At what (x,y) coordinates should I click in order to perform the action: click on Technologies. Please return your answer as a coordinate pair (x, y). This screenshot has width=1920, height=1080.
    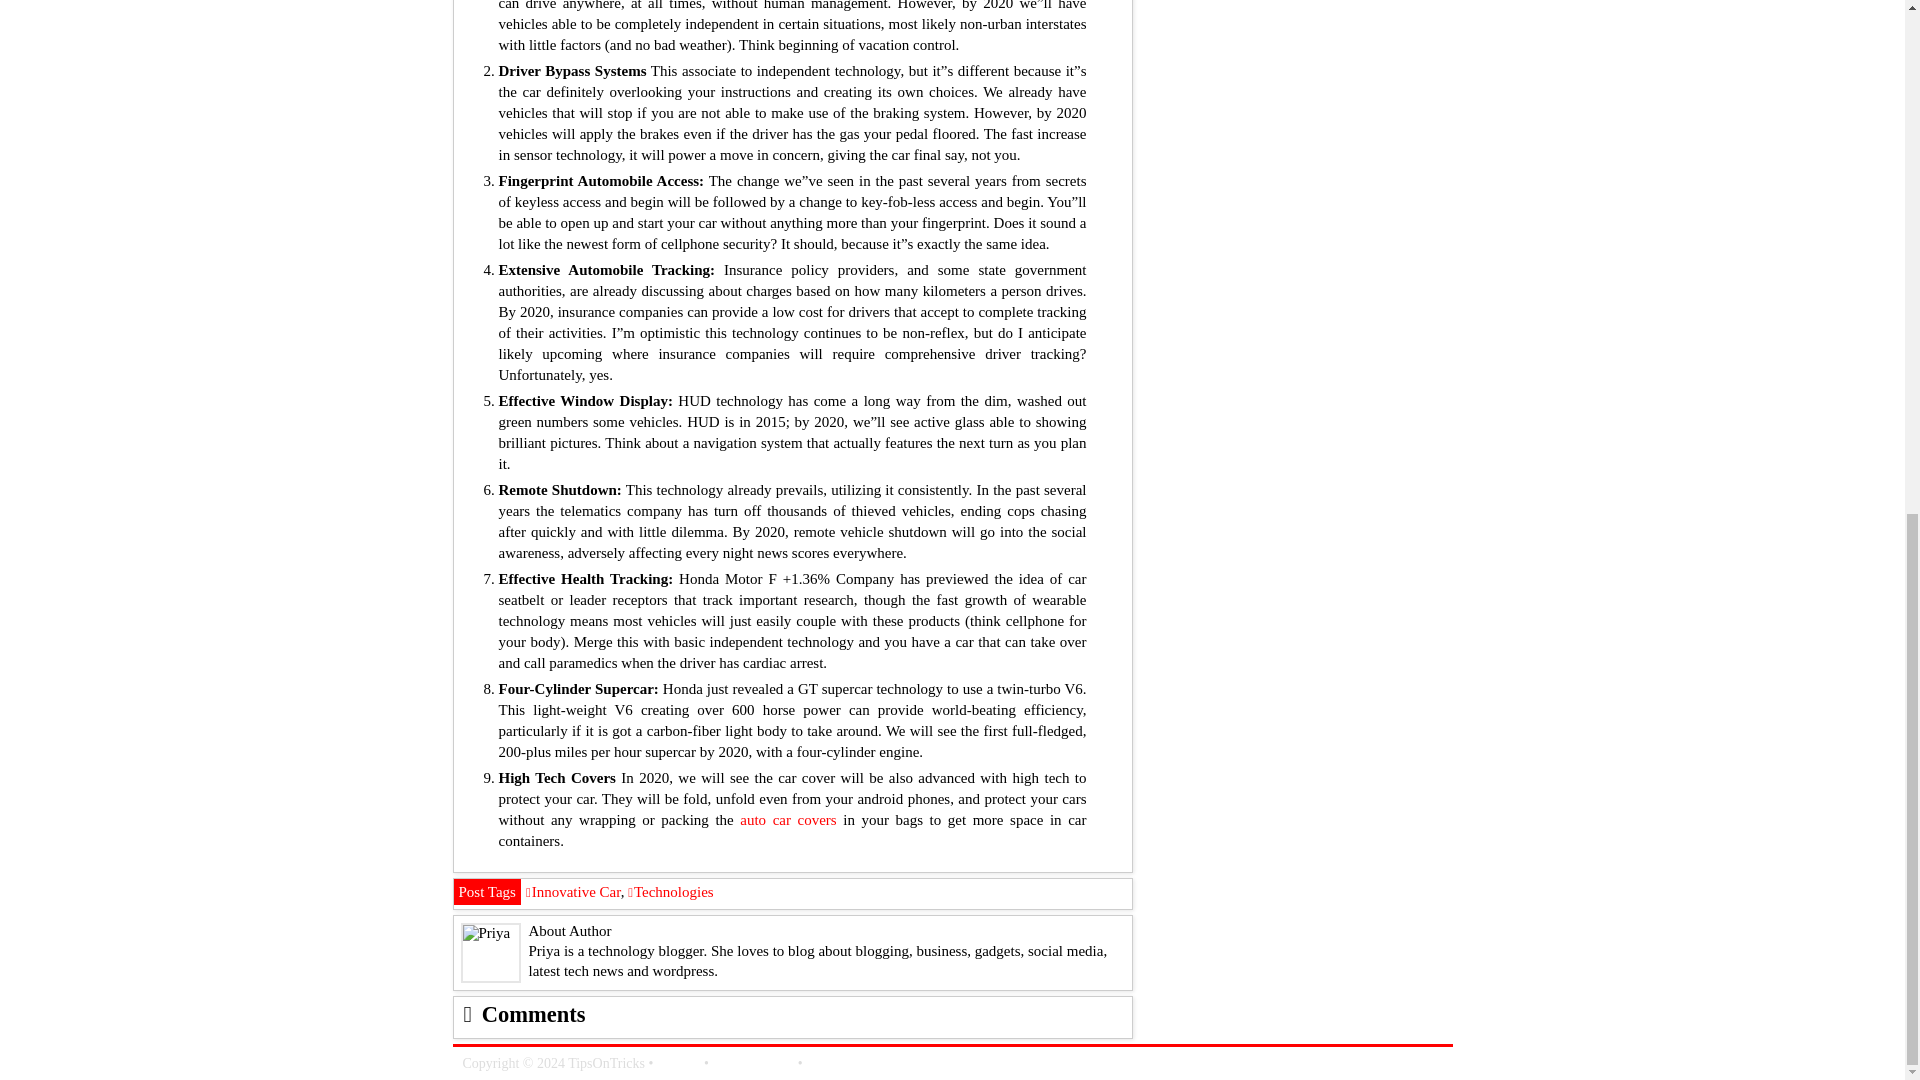
    Looking at the image, I should click on (670, 892).